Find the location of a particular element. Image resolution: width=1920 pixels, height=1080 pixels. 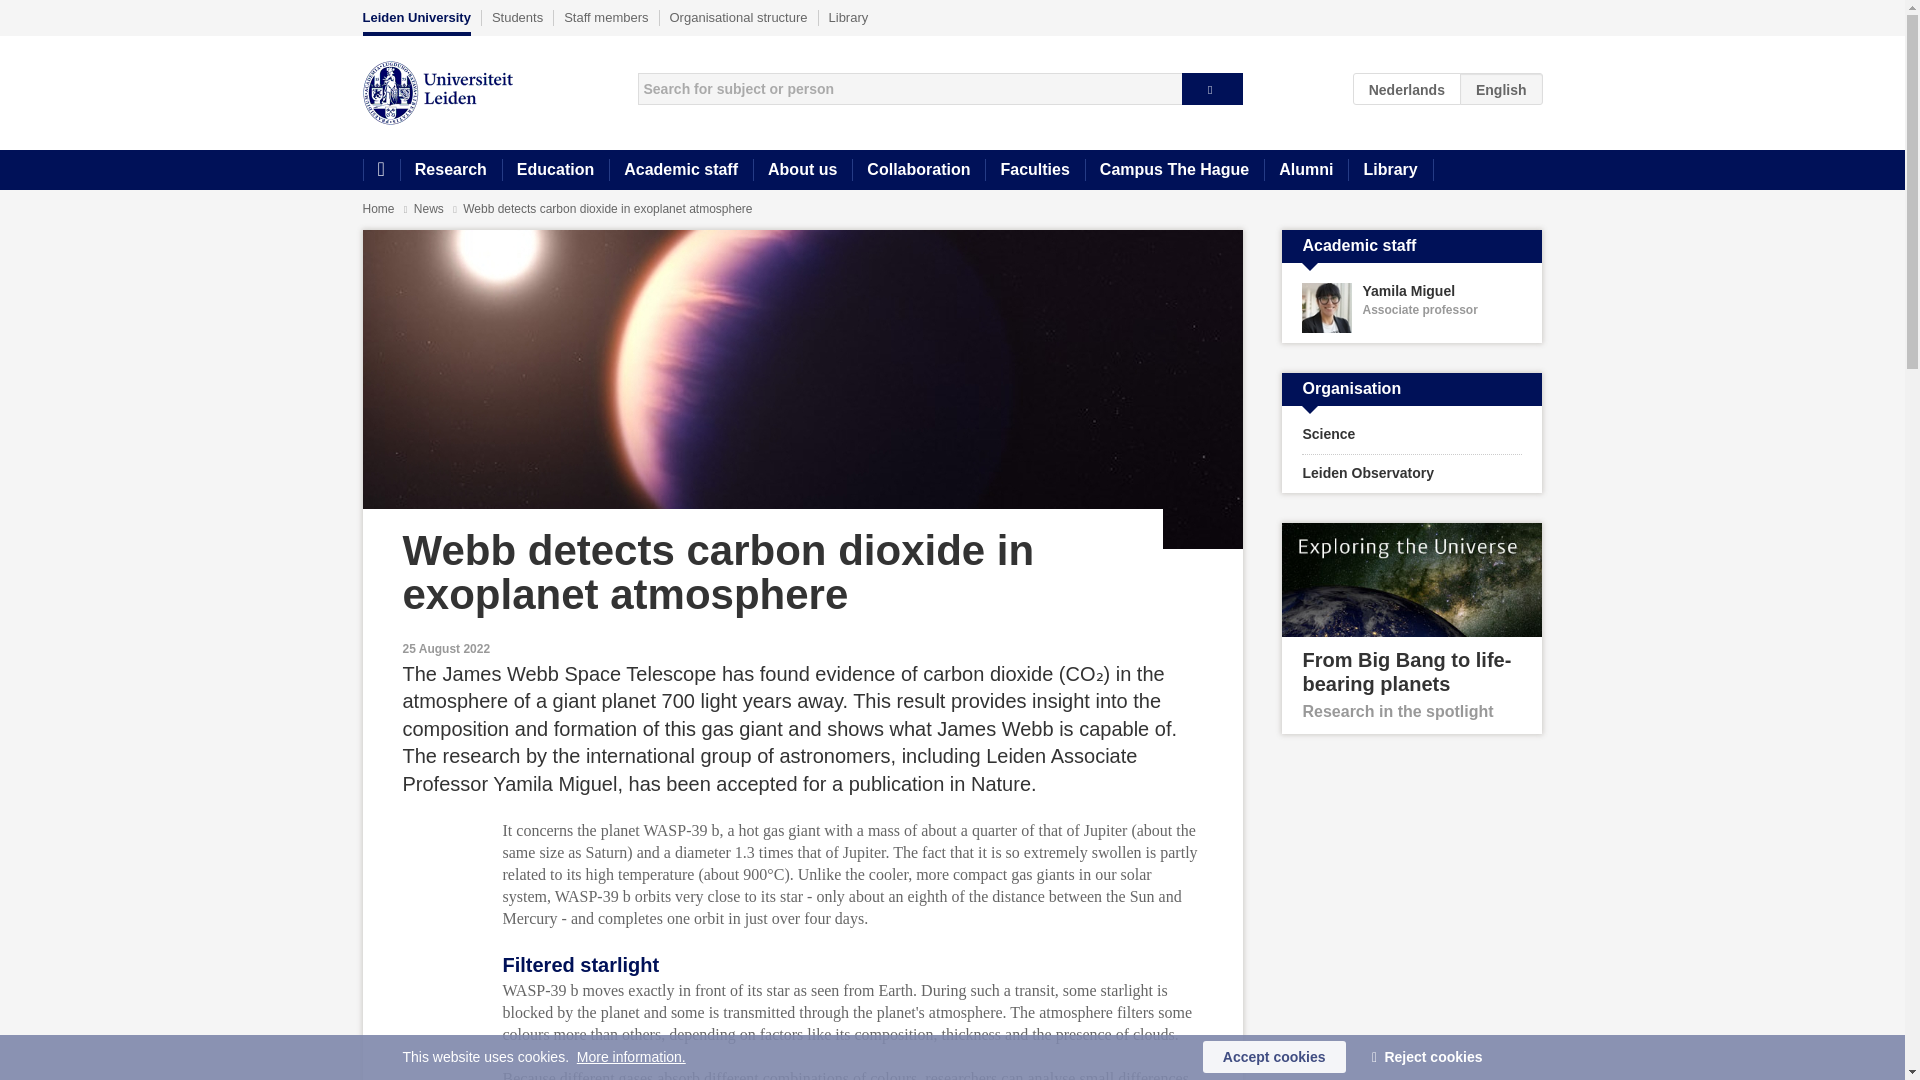

Campus The Hague is located at coordinates (1174, 170).